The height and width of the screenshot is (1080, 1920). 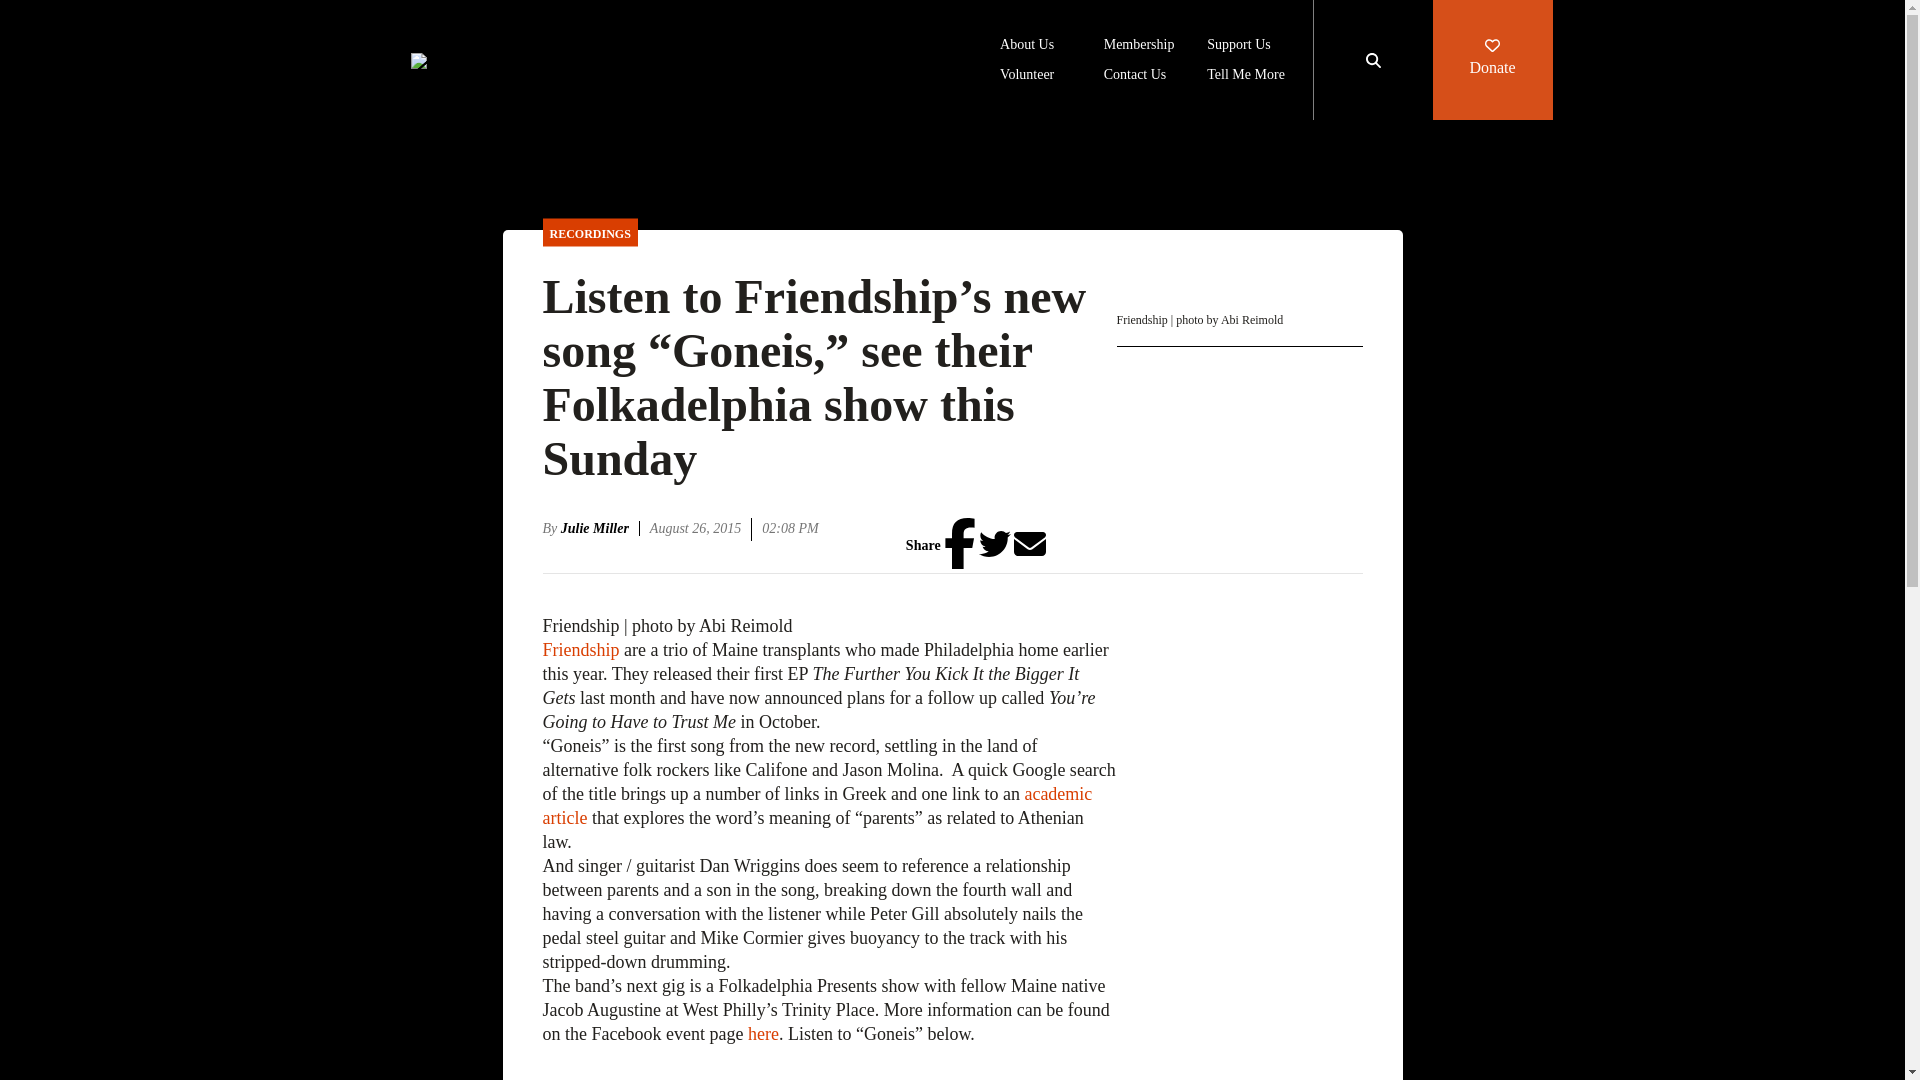 I want to click on Julie Miller, so click(x=600, y=528).